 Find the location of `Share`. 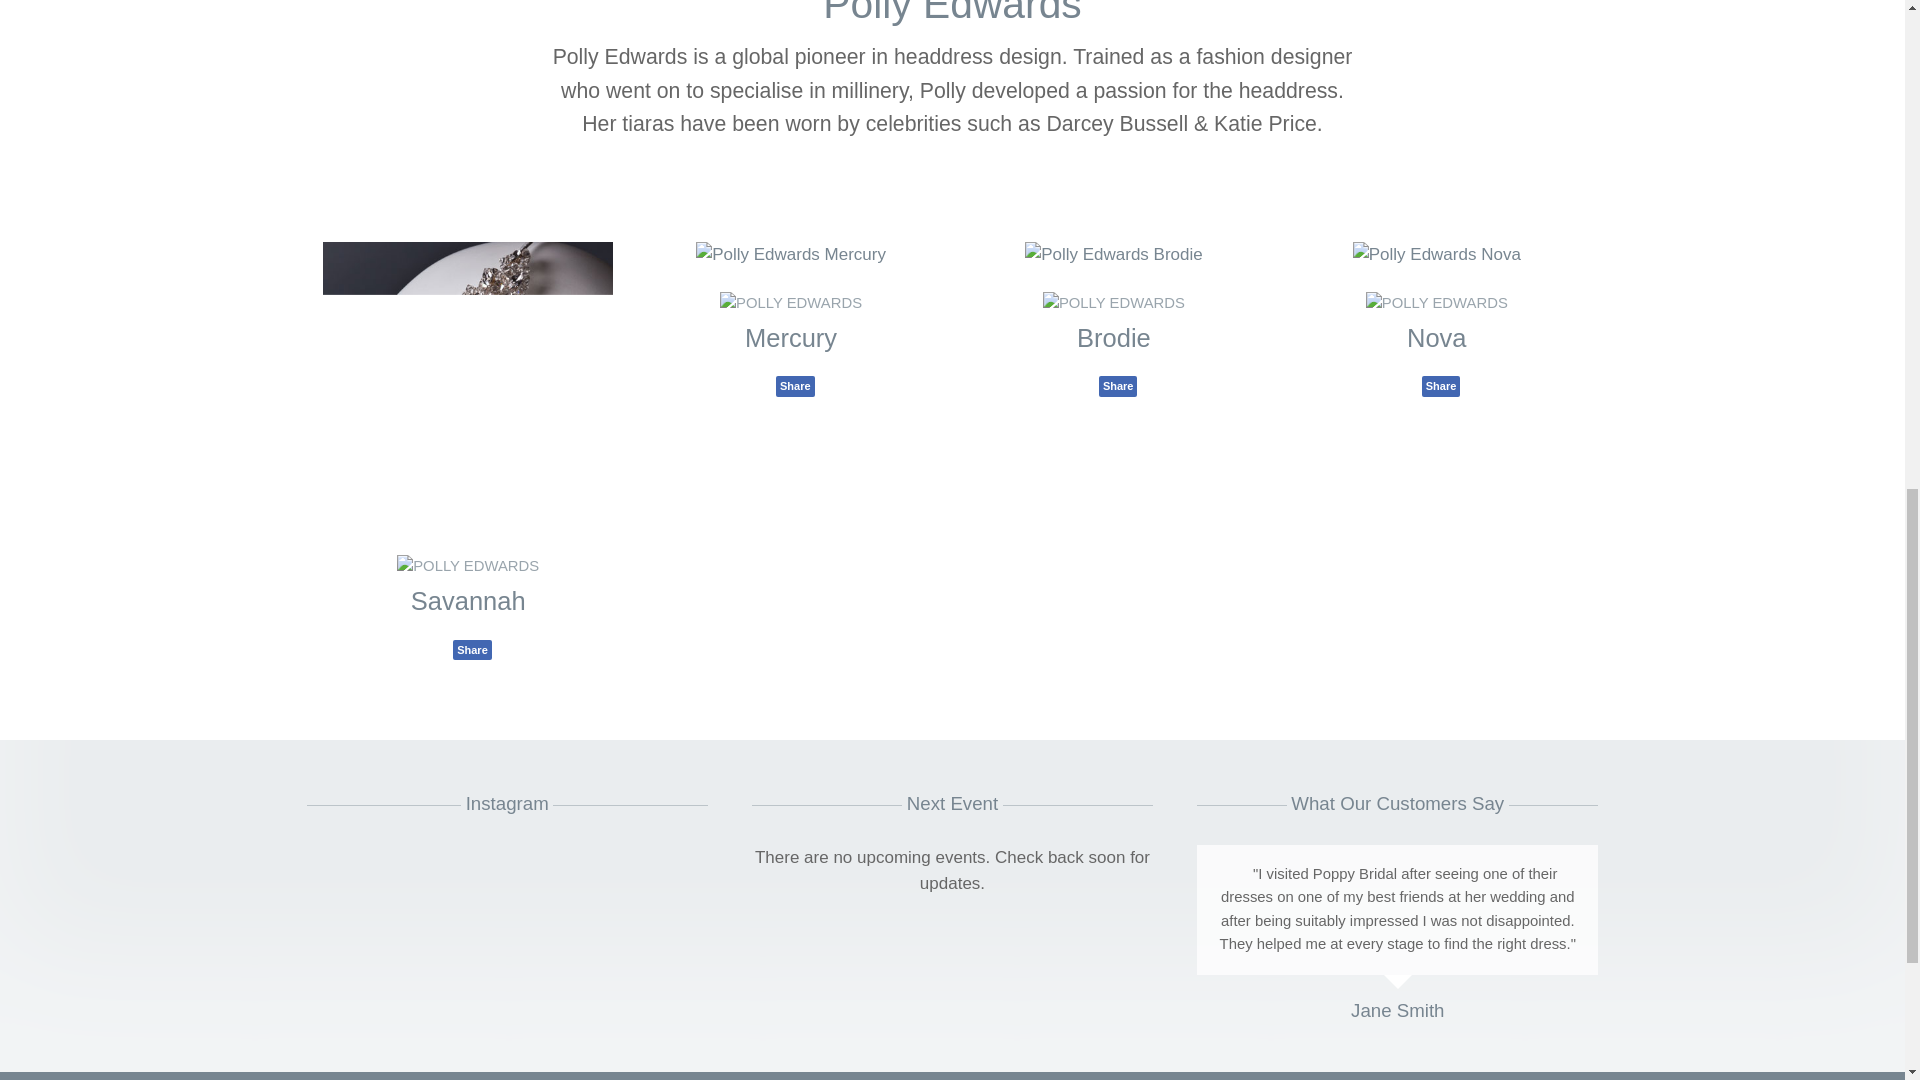

Share is located at coordinates (472, 649).